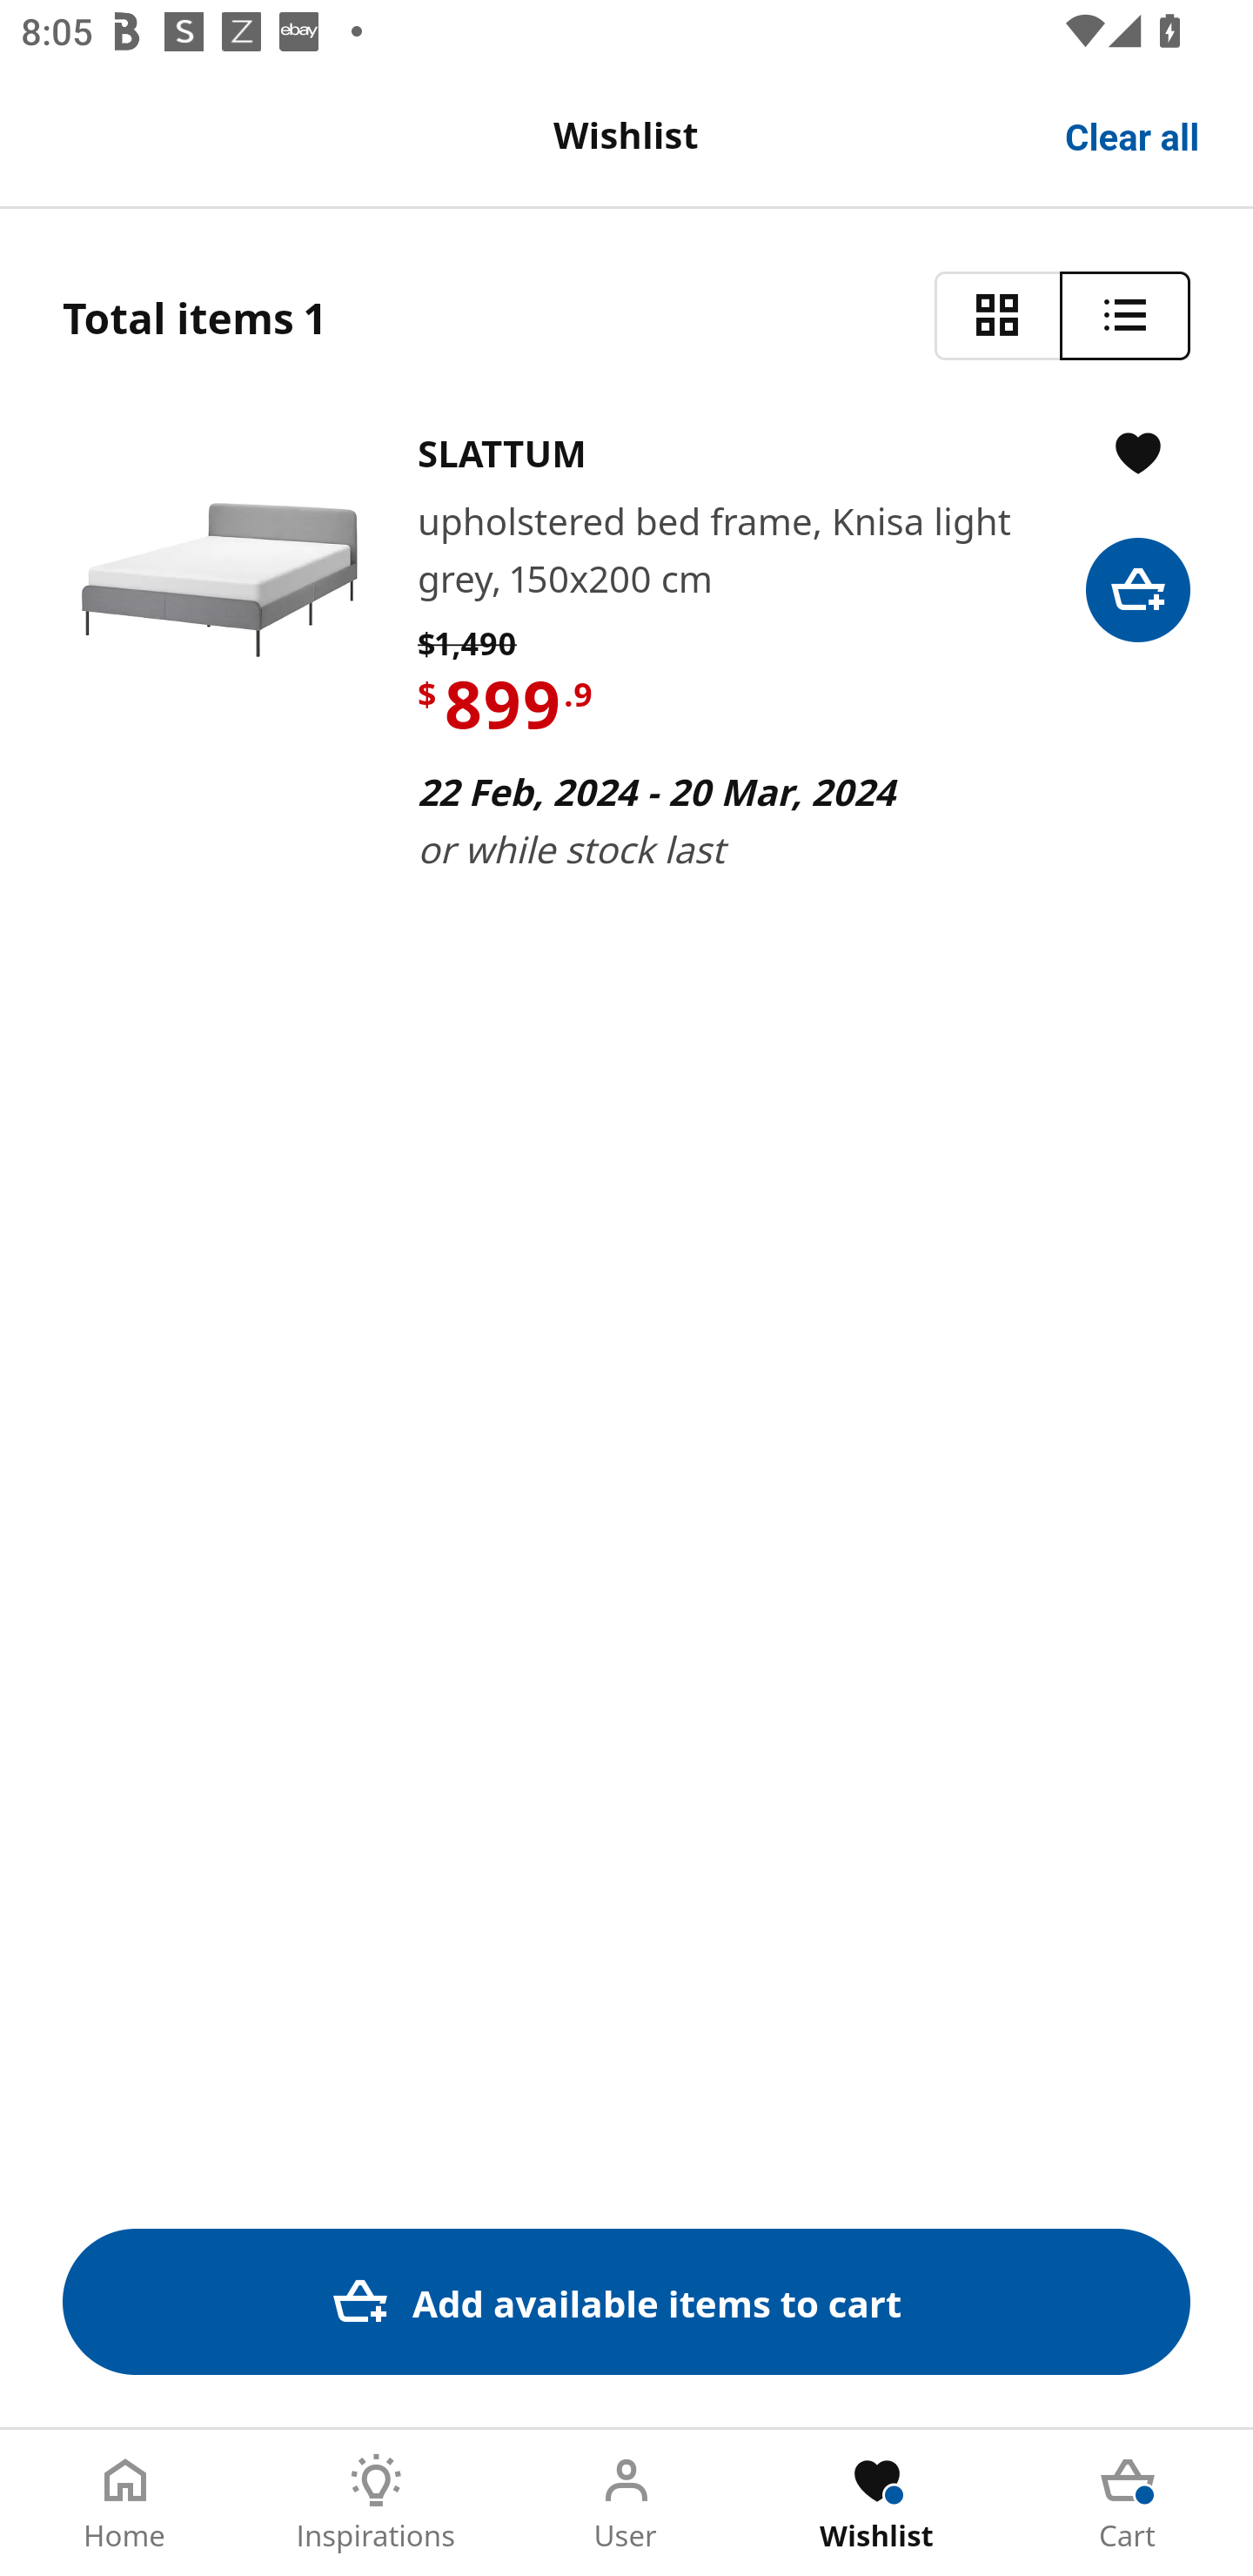  Describe the element at coordinates (626, 2503) in the screenshot. I see `User
Tab 3 of 5` at that location.